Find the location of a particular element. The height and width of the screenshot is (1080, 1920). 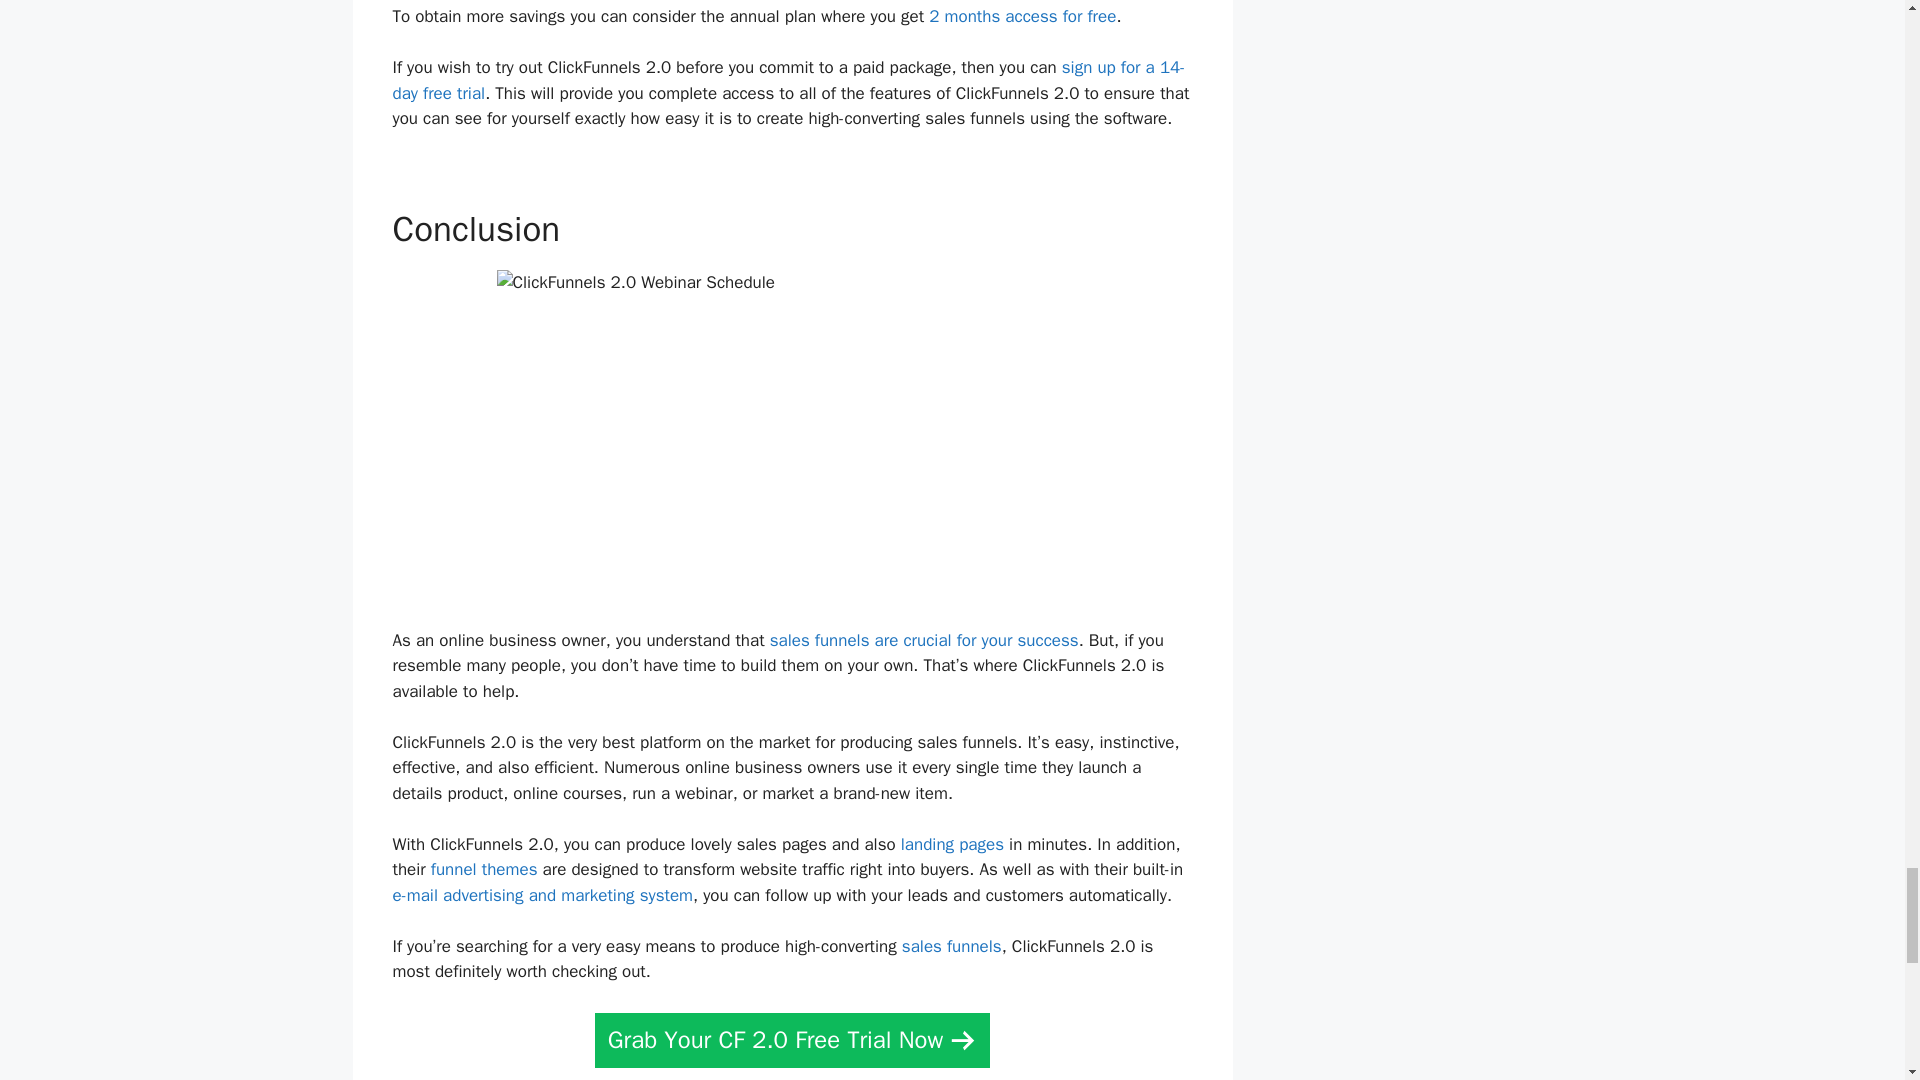

landing pages is located at coordinates (952, 844).